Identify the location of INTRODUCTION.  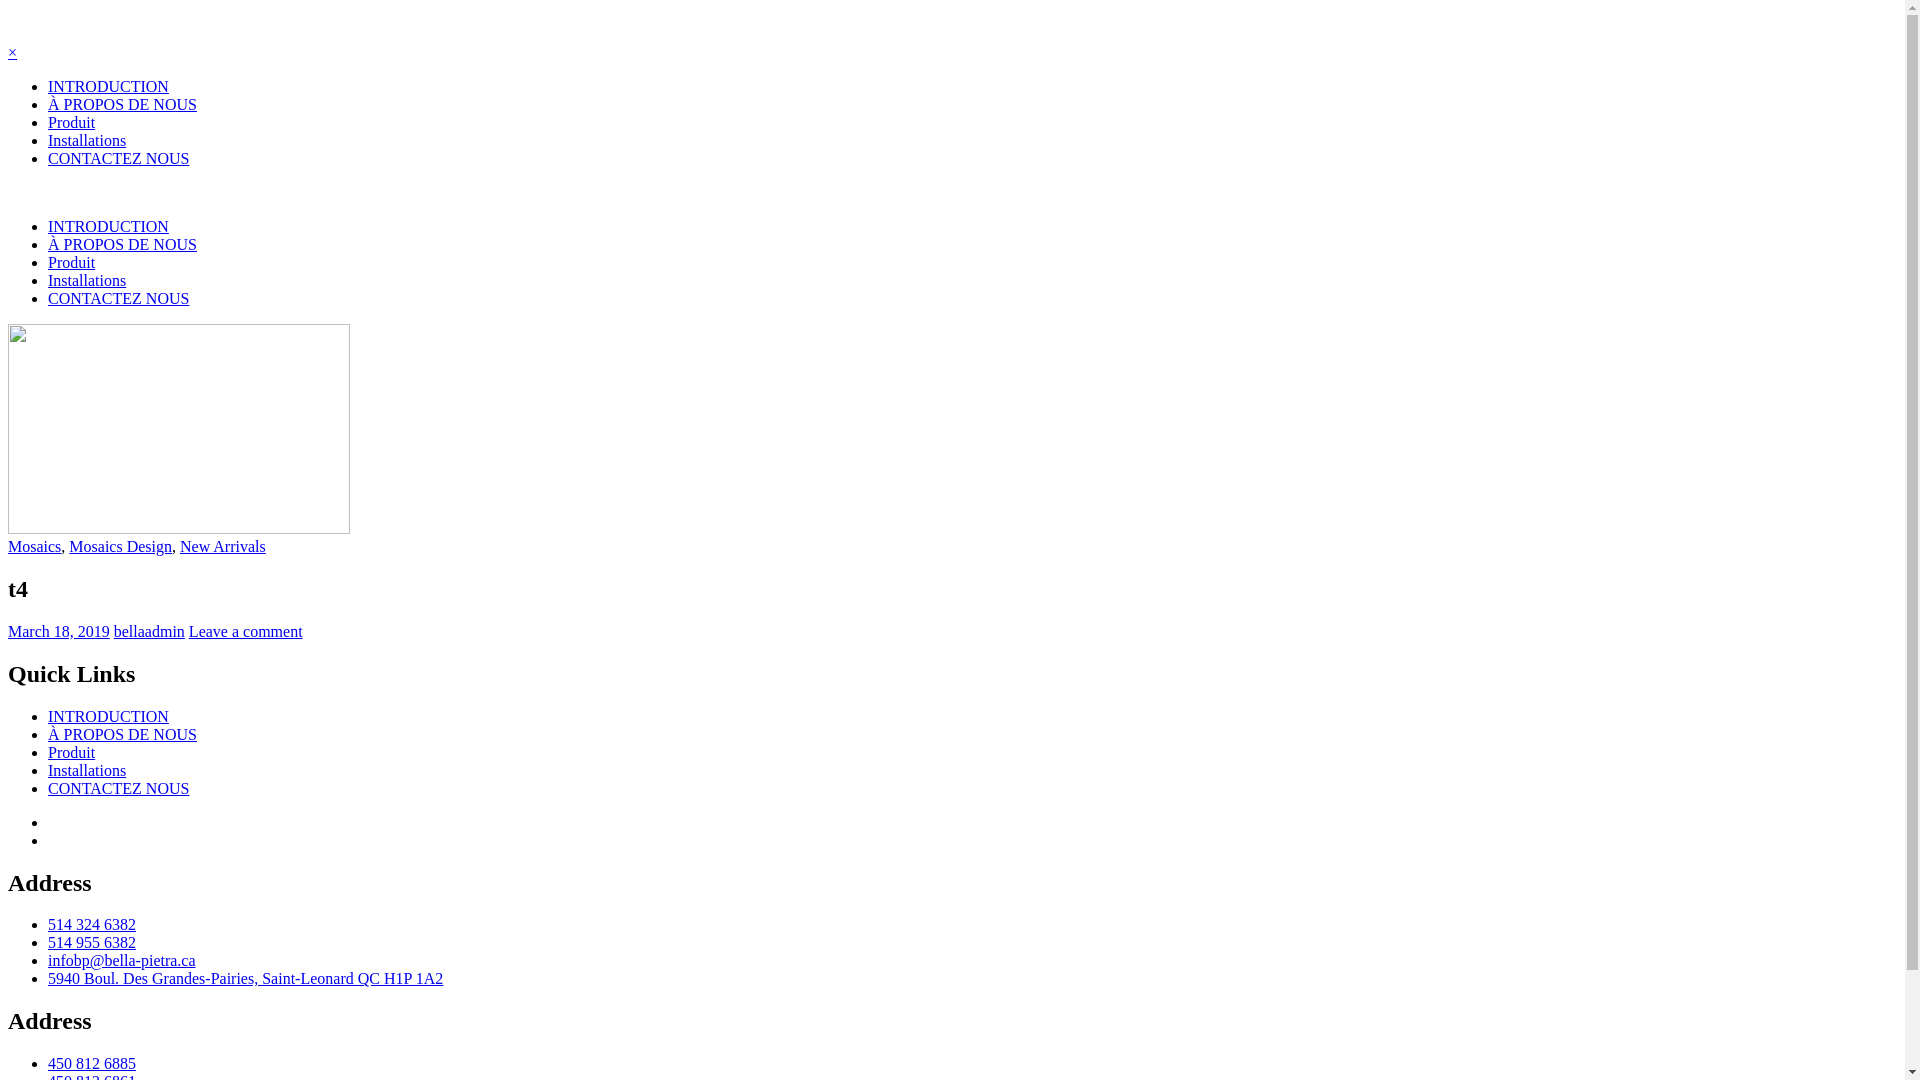
(108, 226).